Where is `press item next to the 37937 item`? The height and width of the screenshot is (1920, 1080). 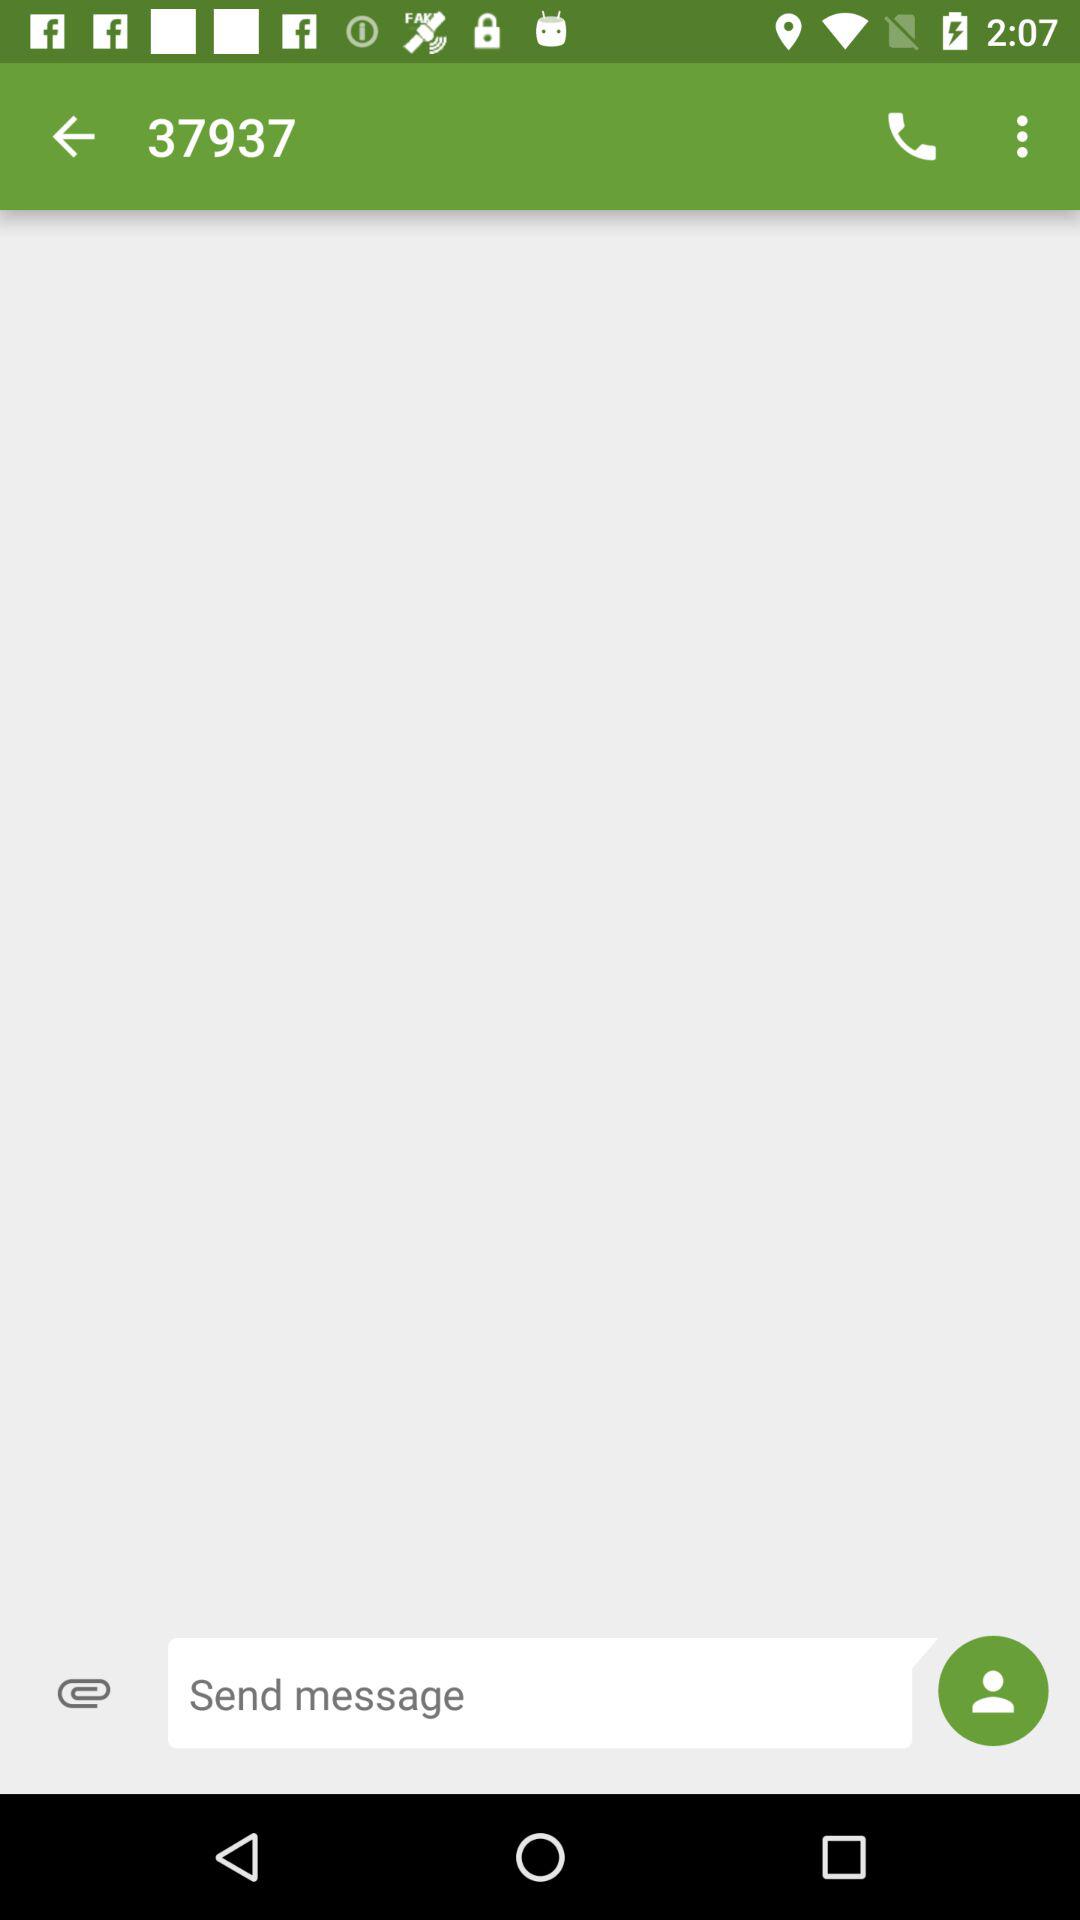 press item next to the 37937 item is located at coordinates (912, 136).